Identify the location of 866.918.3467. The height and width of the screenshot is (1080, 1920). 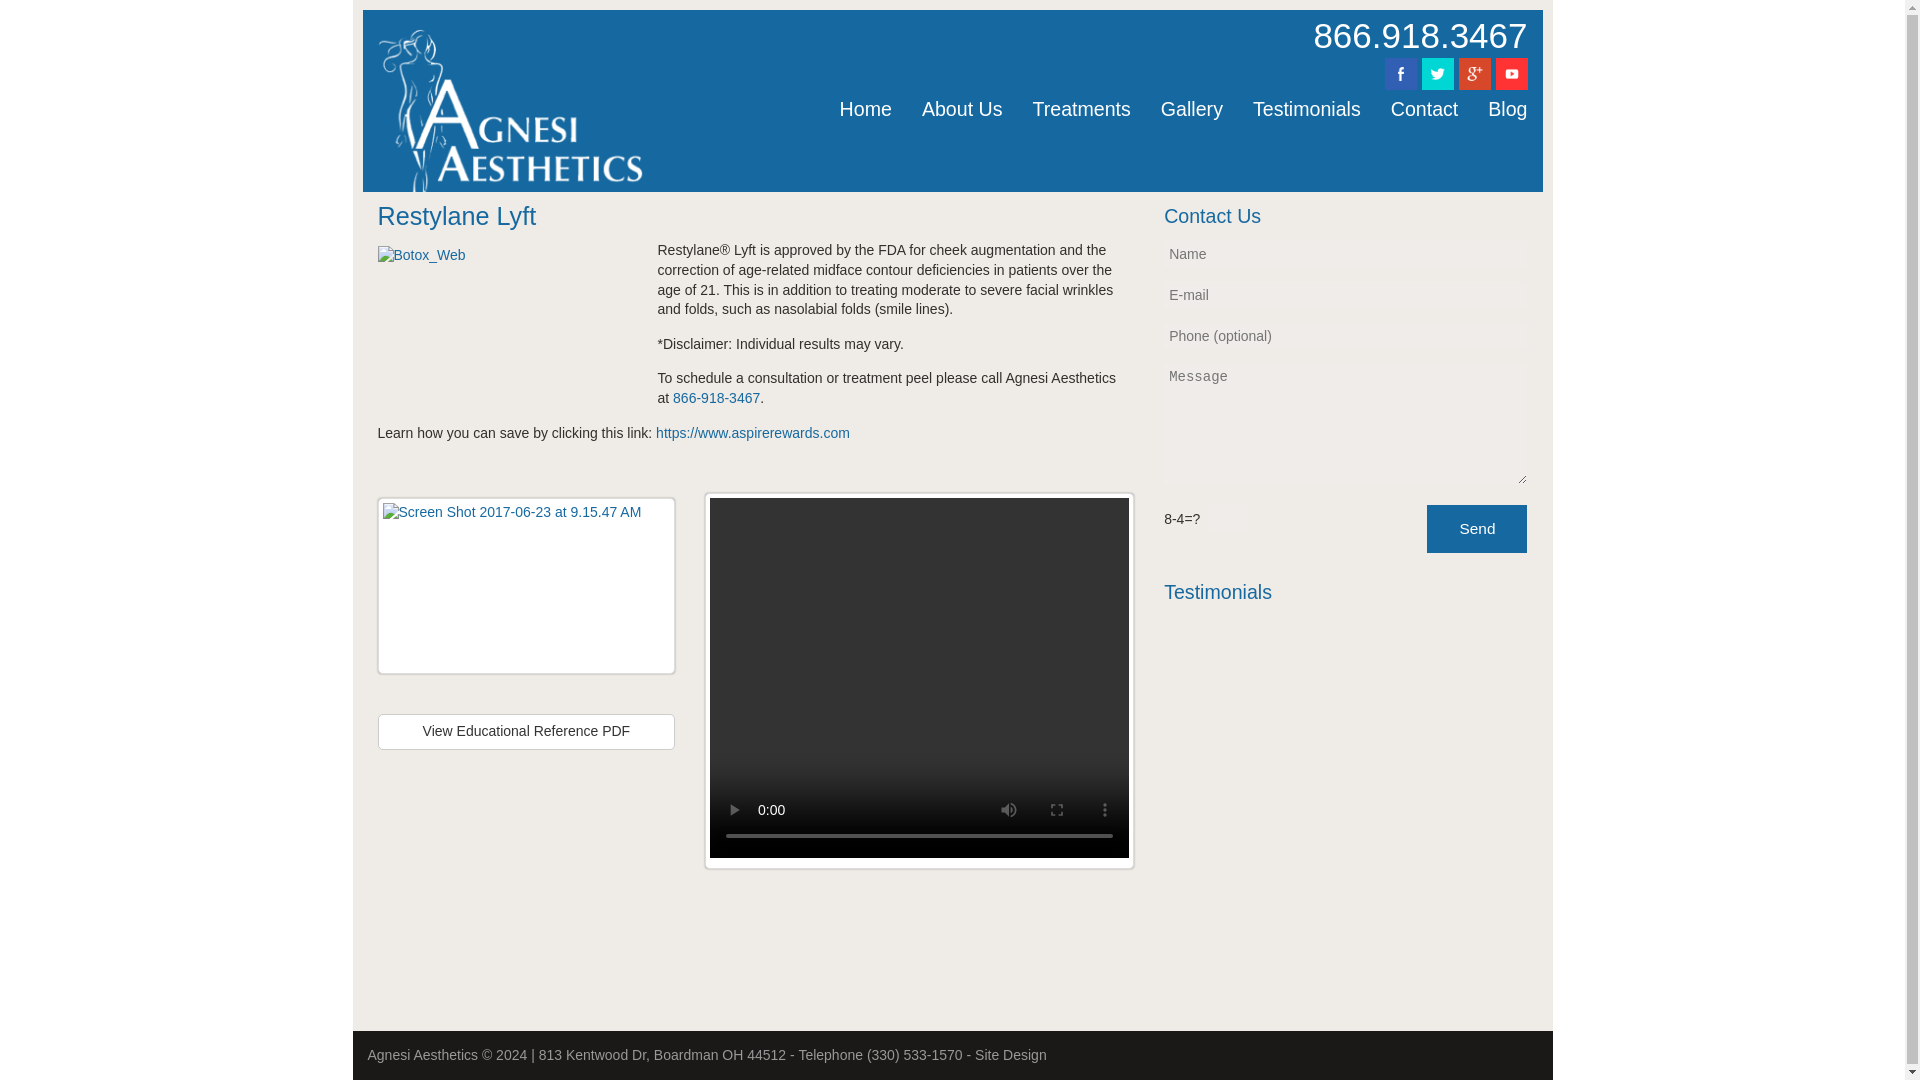
(1420, 35).